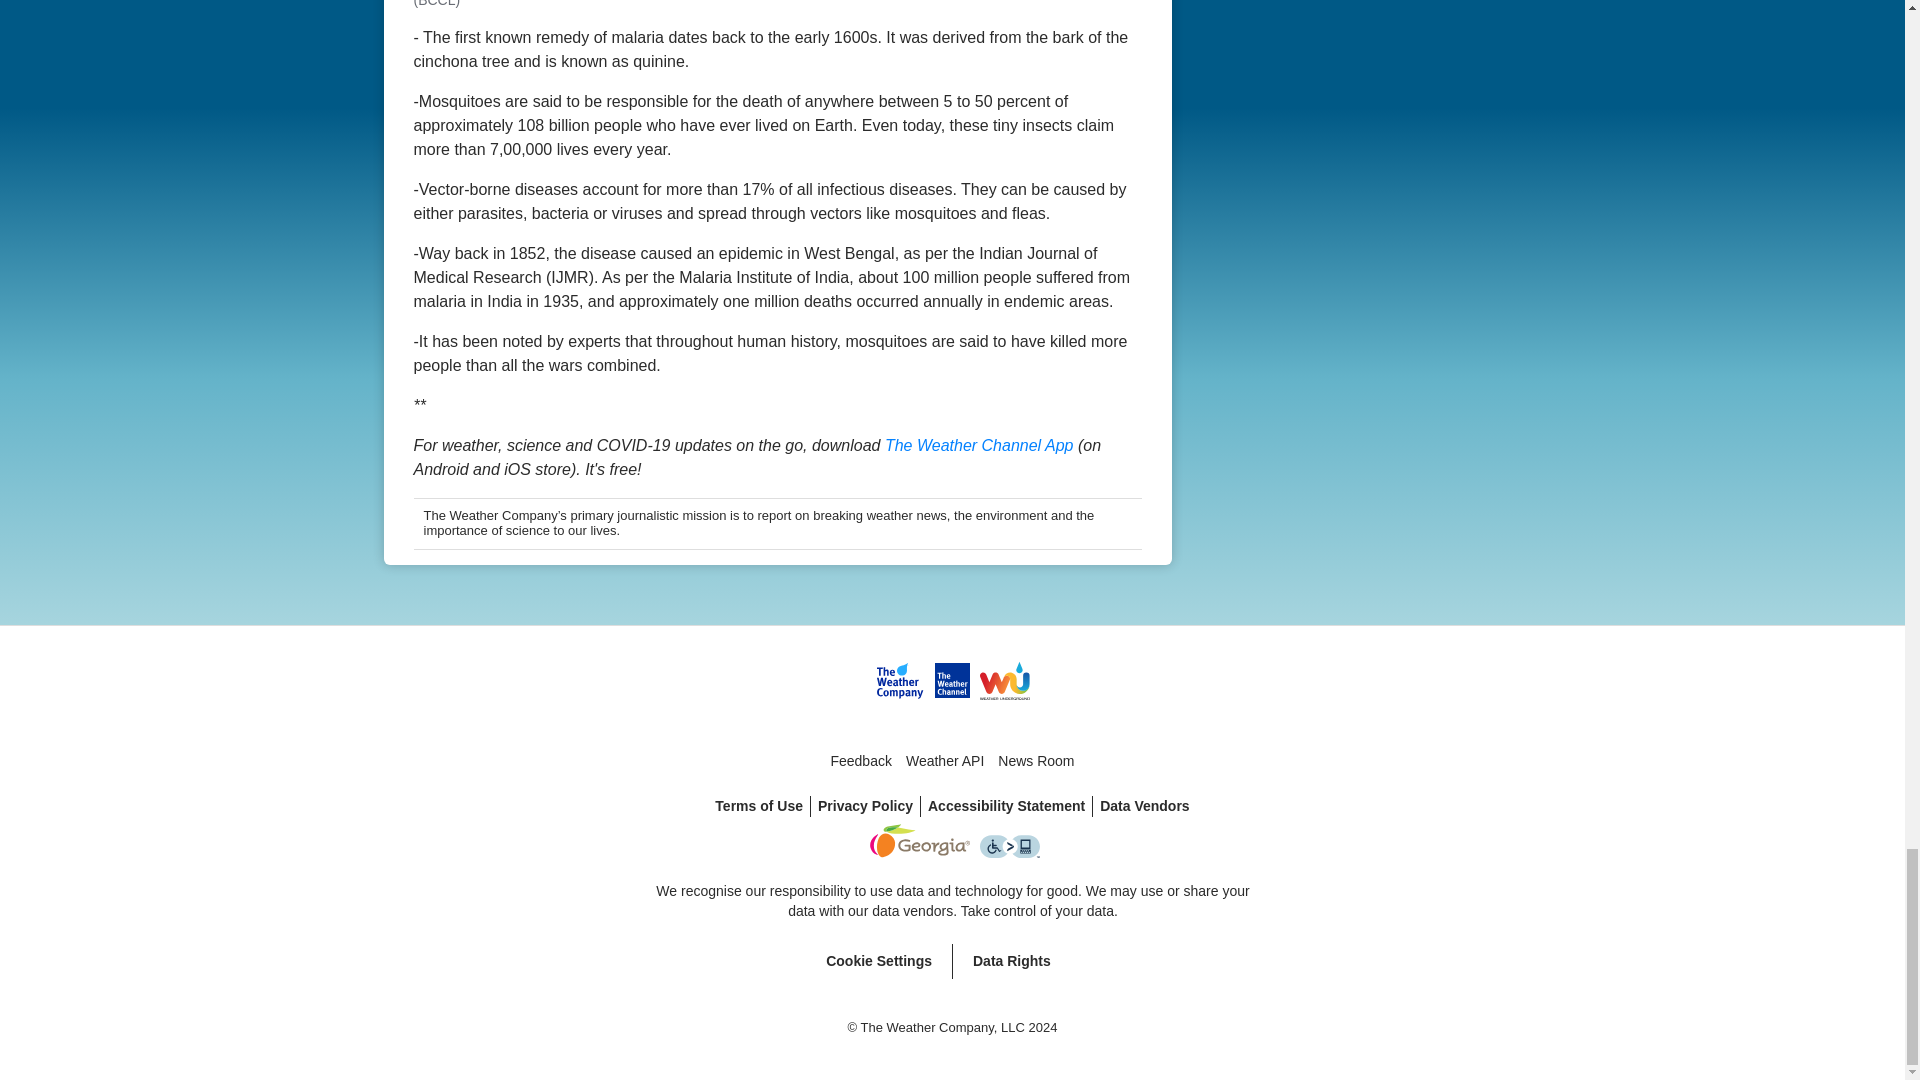 The image size is (1920, 1080). What do you see at coordinates (944, 761) in the screenshot?
I see `Weather API` at bounding box center [944, 761].